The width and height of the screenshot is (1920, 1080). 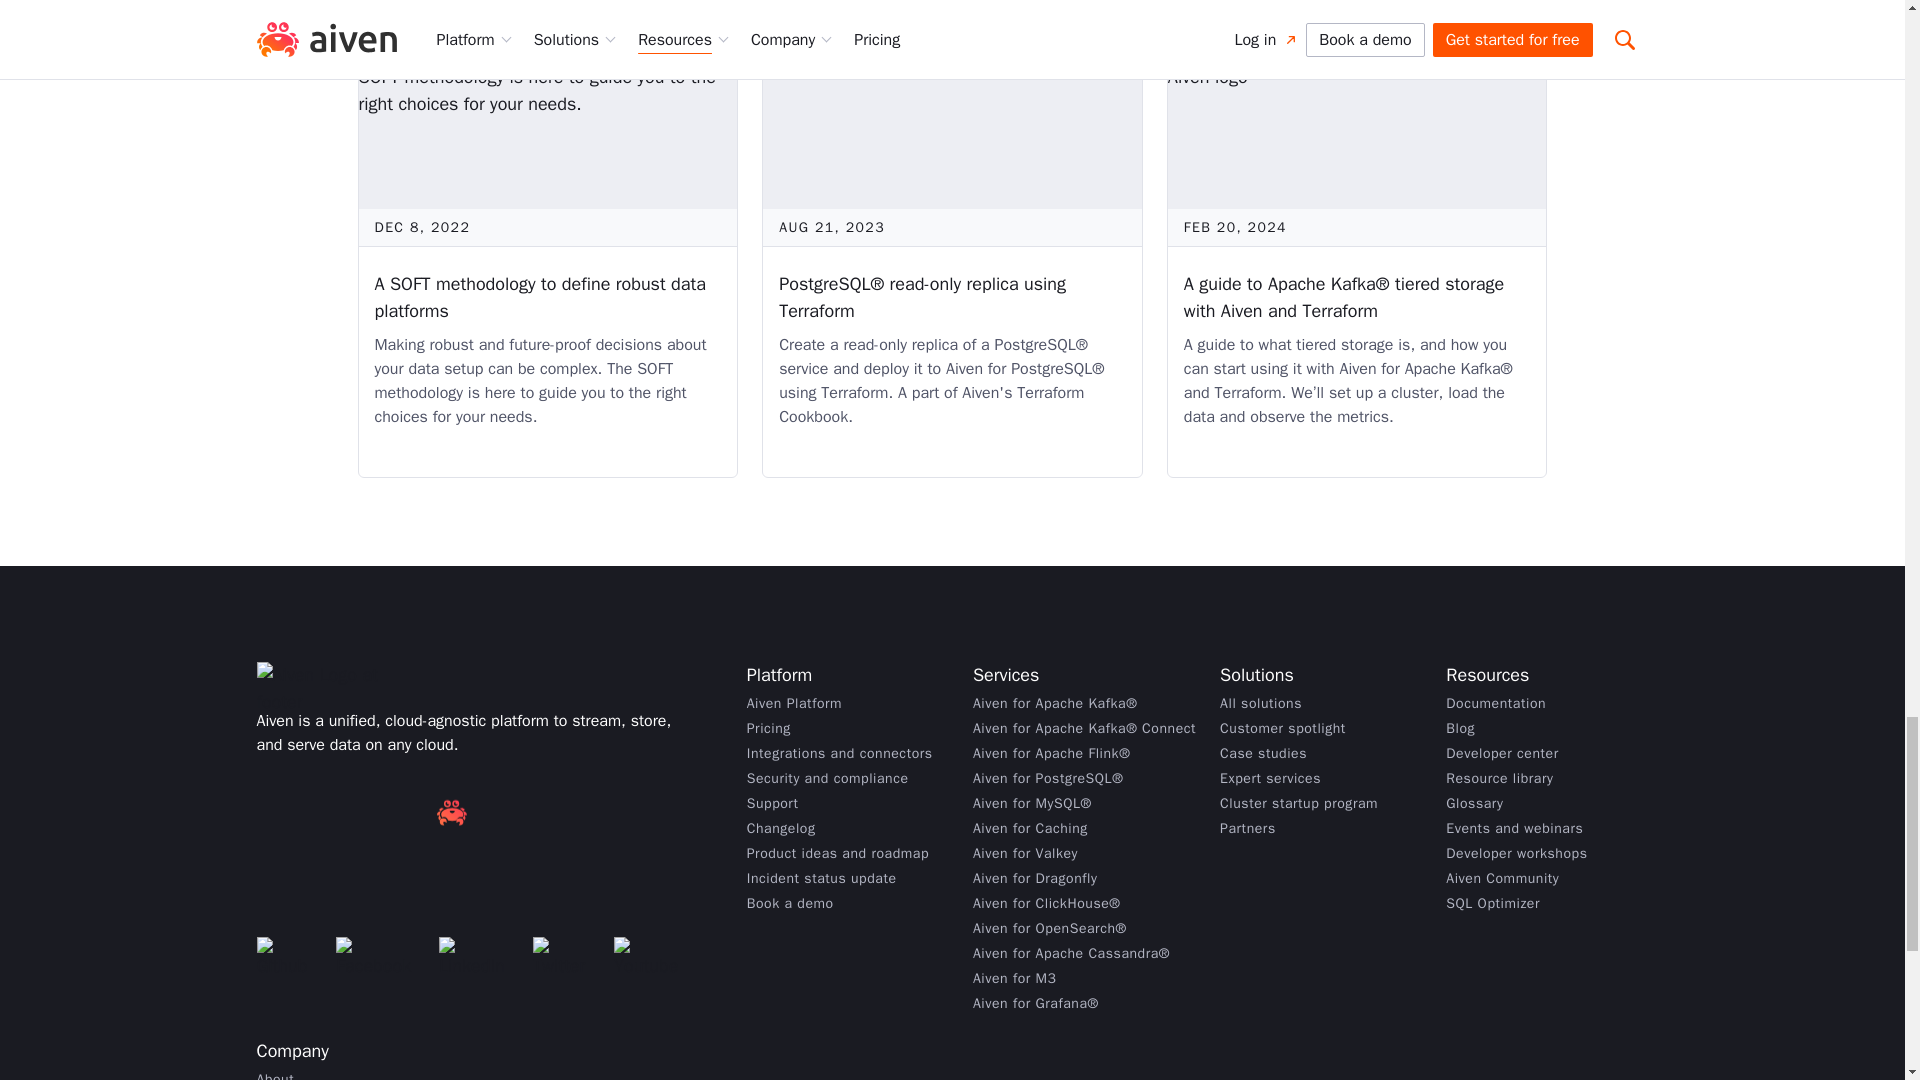 I want to click on Twitter, so click(x=565, y=958).